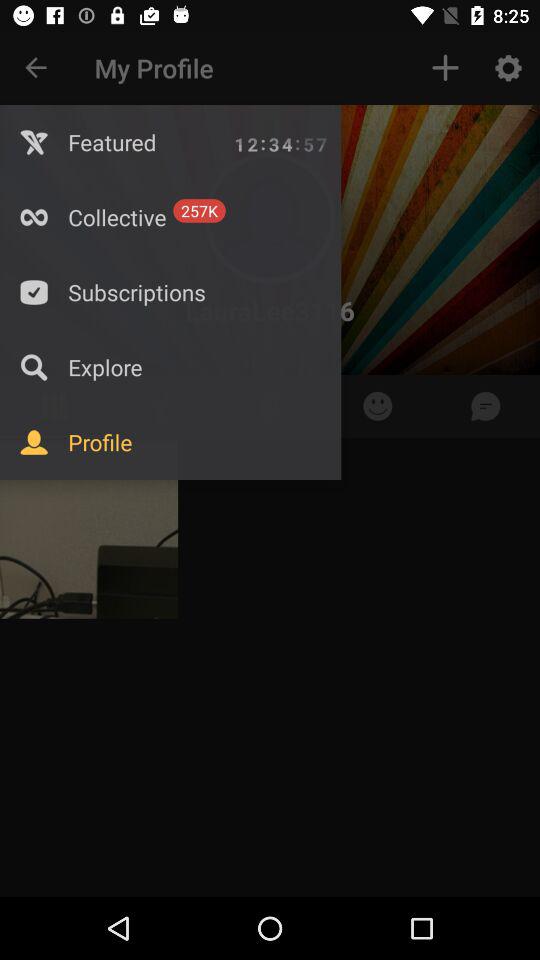 The image size is (540, 960). What do you see at coordinates (444, 68) in the screenshot?
I see `press the item to the right of my profile` at bounding box center [444, 68].